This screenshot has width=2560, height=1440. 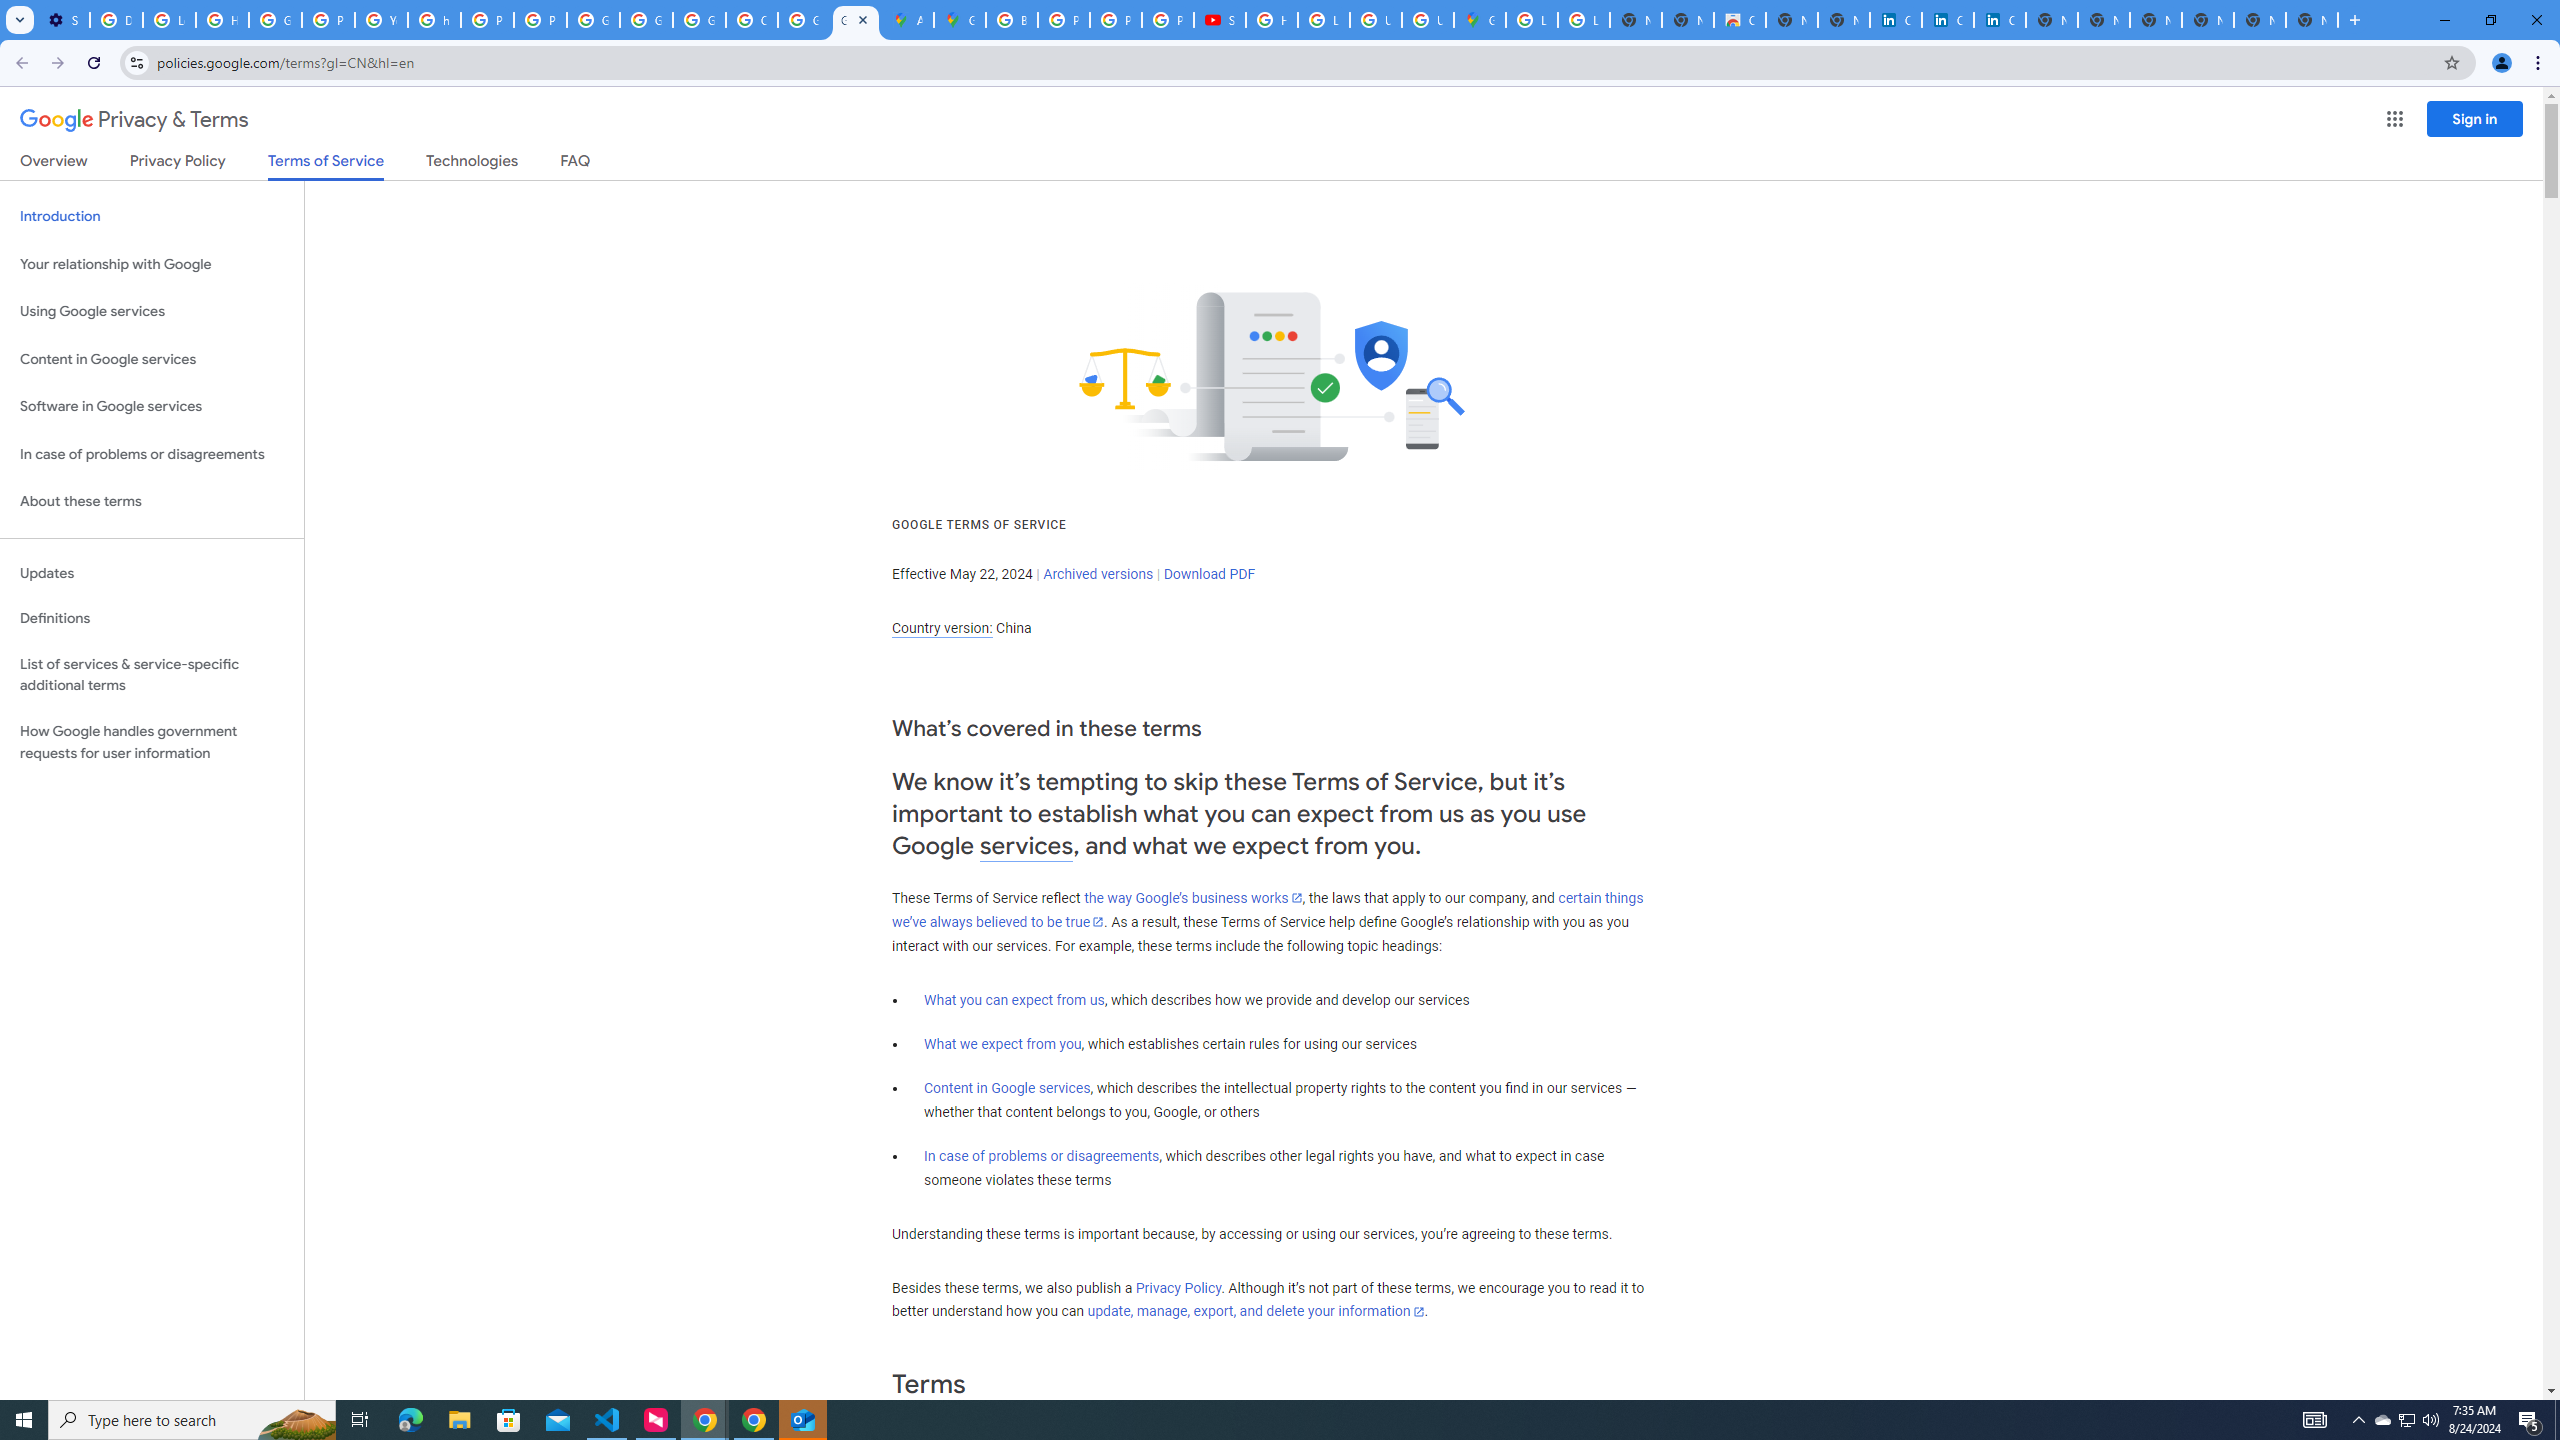 What do you see at coordinates (1064, 20) in the screenshot?
I see `Privacy Help Center - Policies Help` at bounding box center [1064, 20].